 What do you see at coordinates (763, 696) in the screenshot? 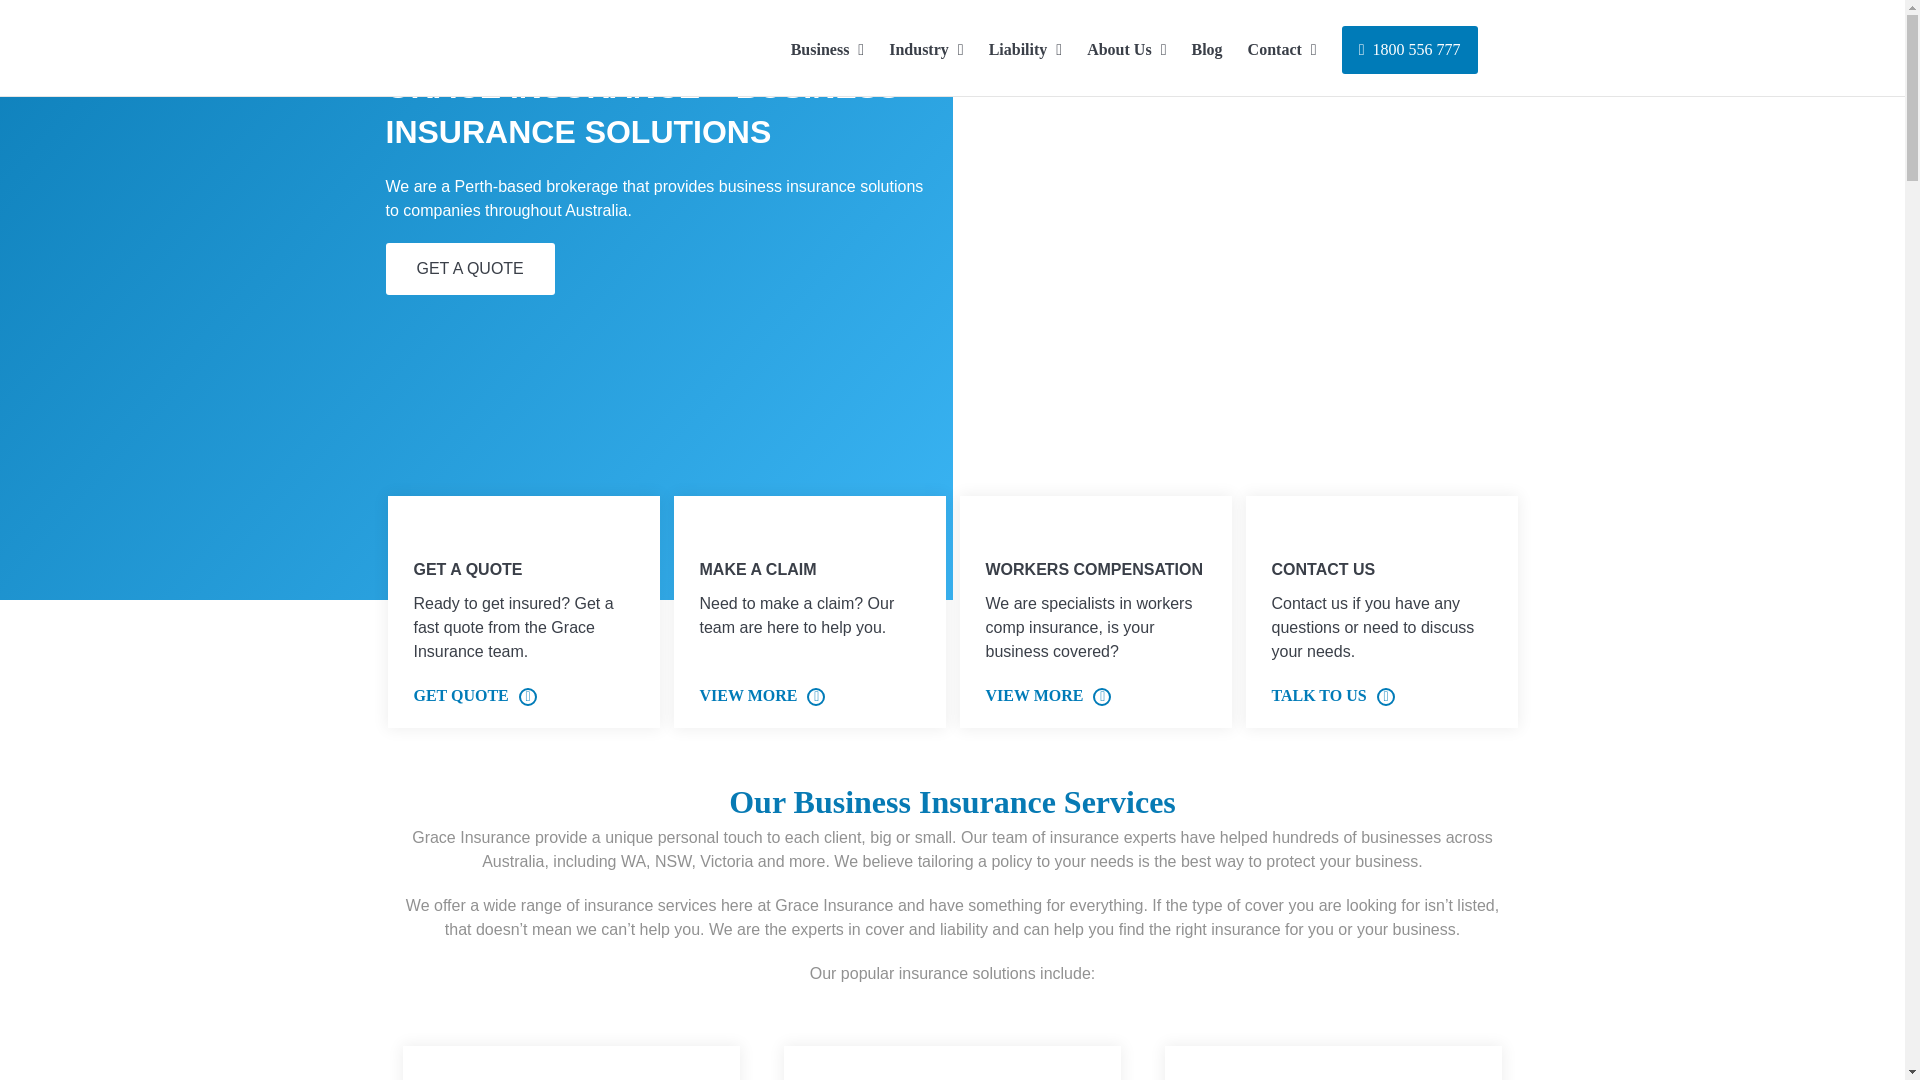
I see `VIEW MORE` at bounding box center [763, 696].